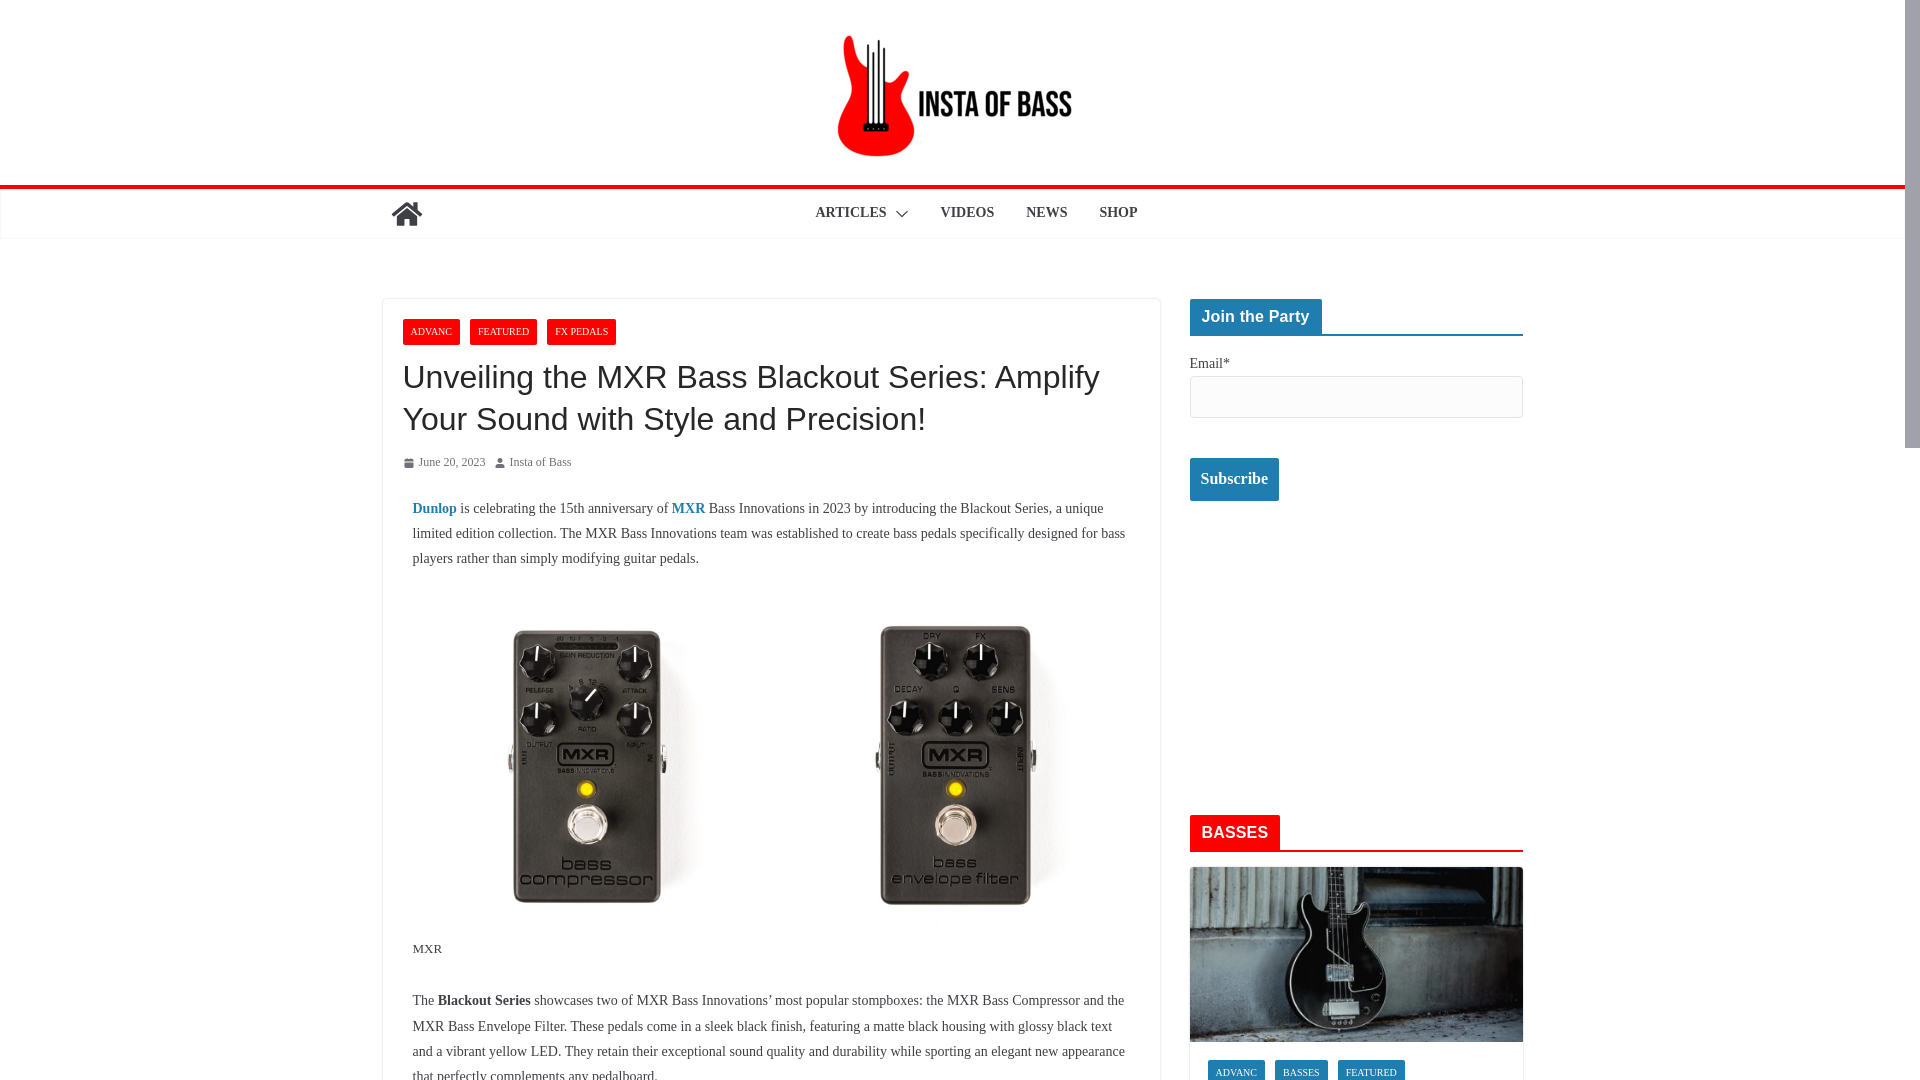  Describe the element at coordinates (967, 213) in the screenshot. I see `VIDEOS` at that location.